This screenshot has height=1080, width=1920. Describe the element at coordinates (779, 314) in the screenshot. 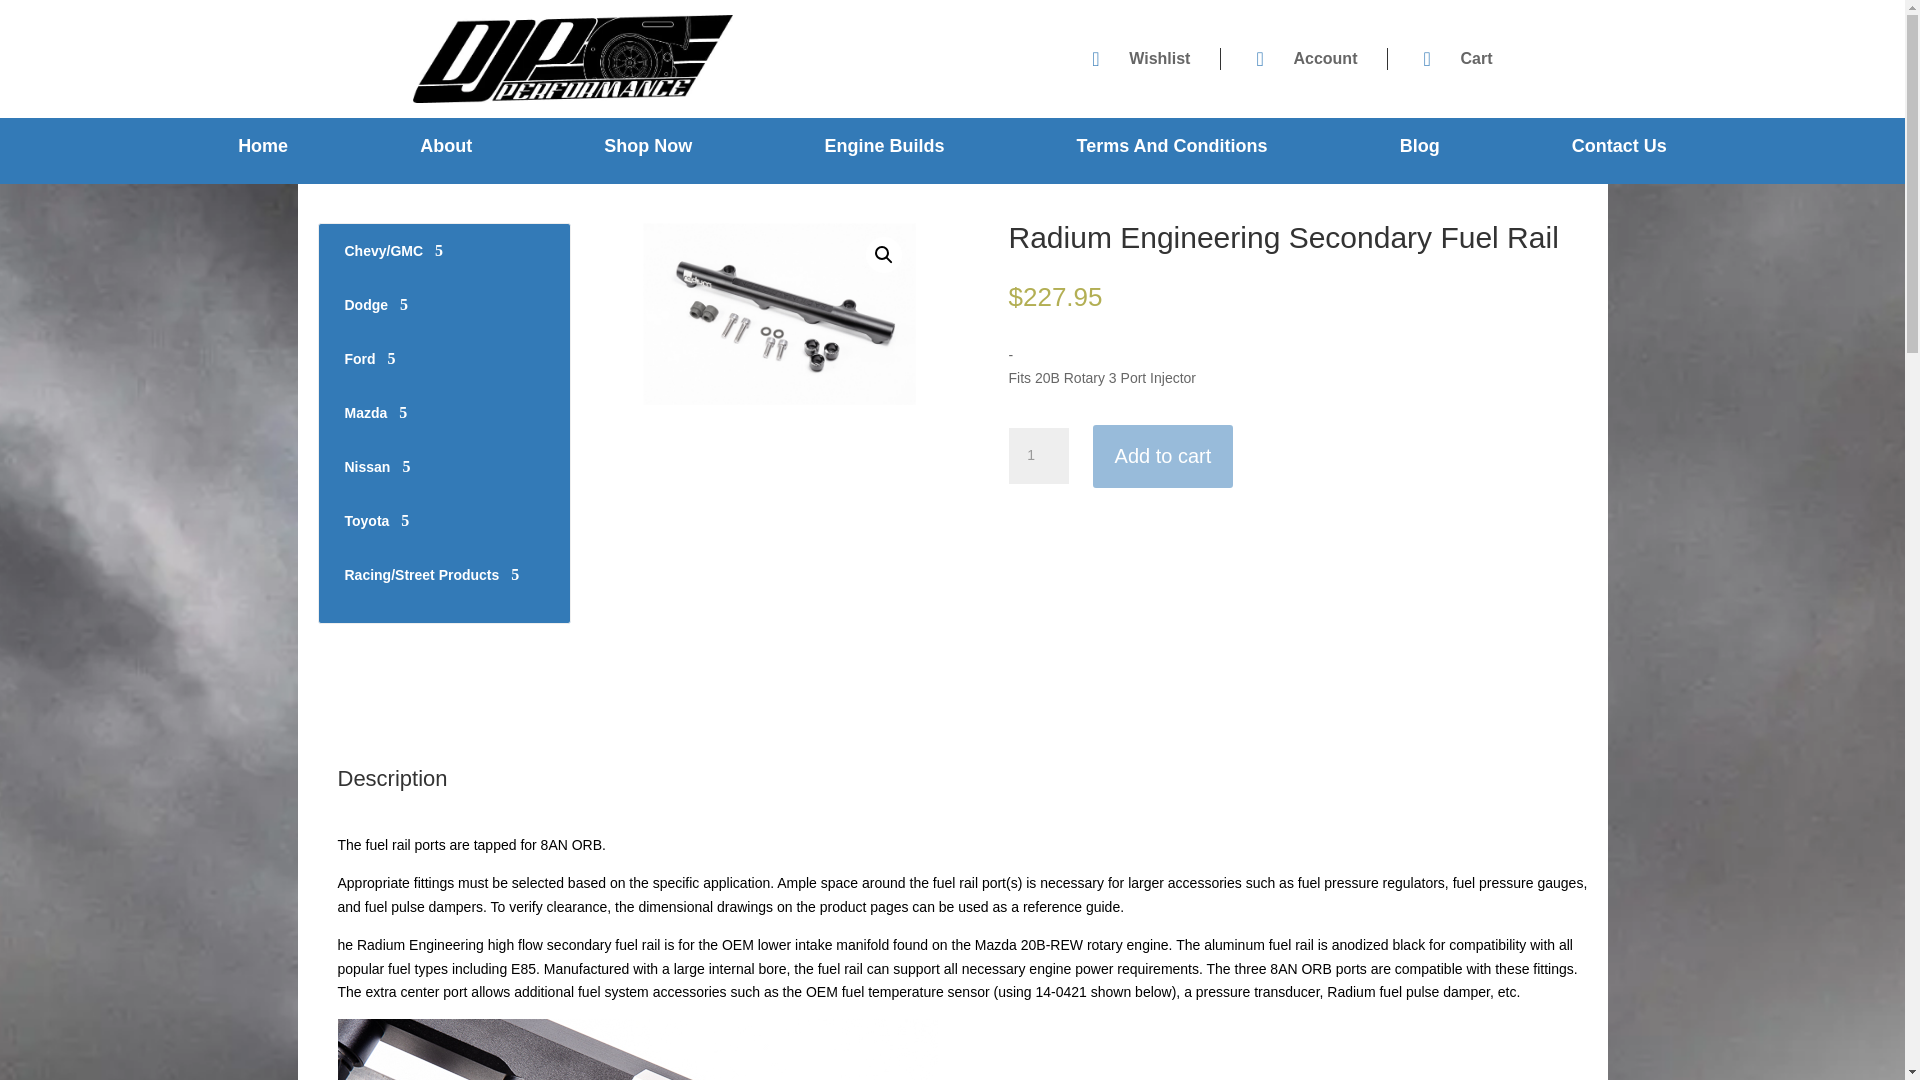

I see `rad20-0465n` at that location.